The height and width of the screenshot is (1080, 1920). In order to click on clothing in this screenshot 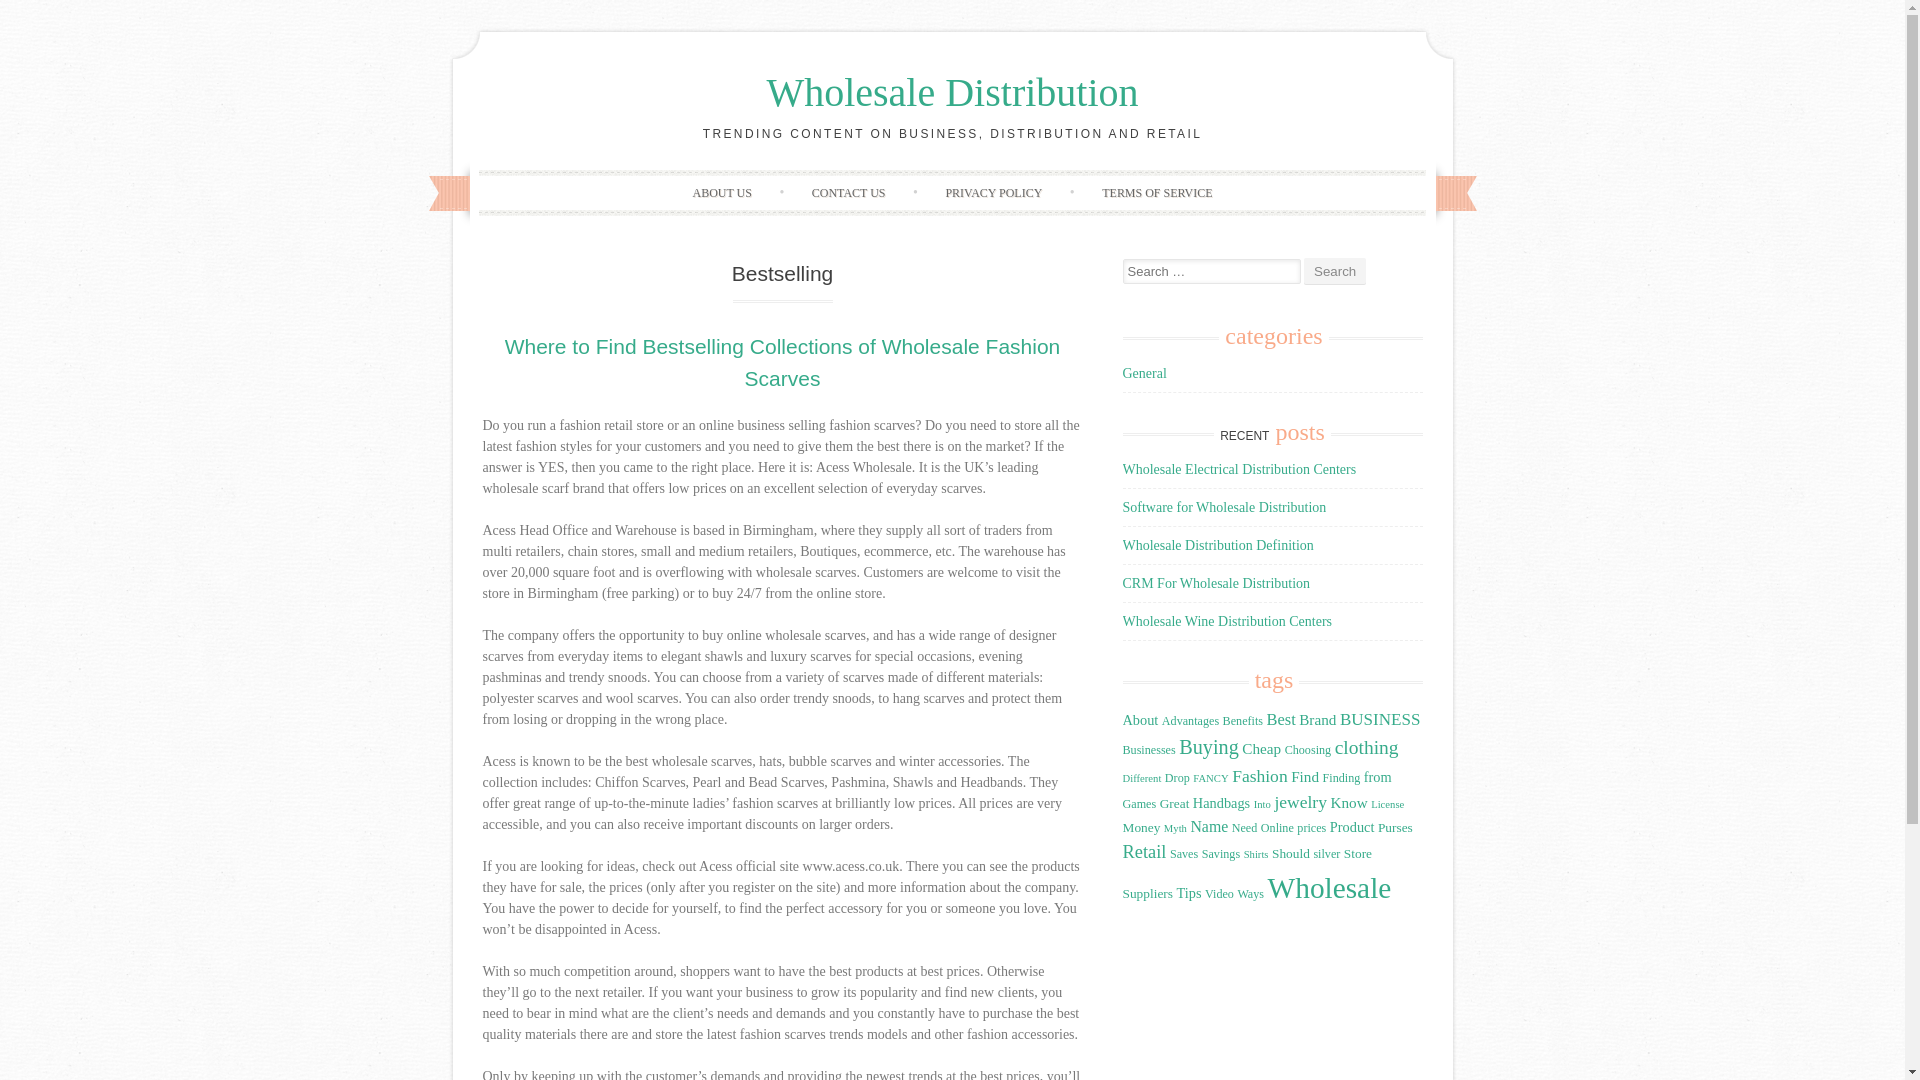, I will do `click(1366, 747)`.